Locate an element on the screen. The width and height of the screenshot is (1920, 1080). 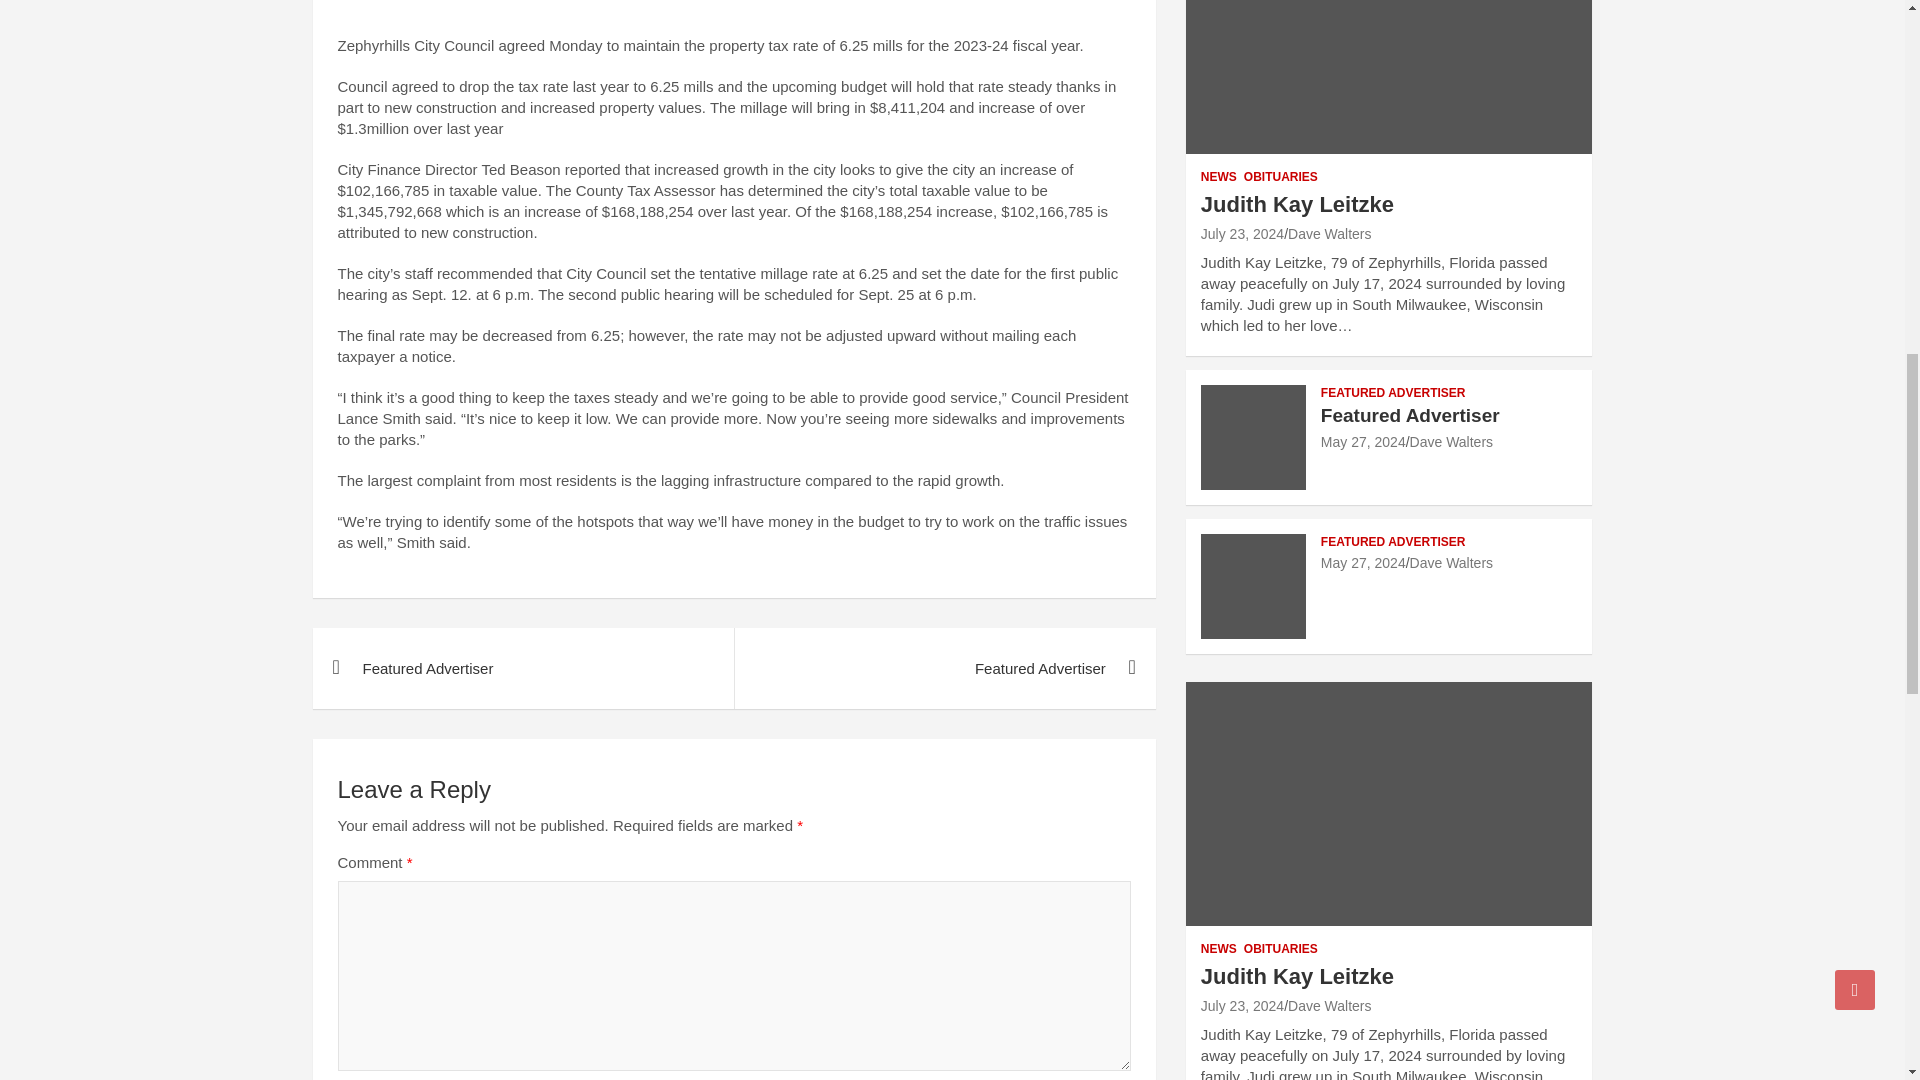
OBITUARIES is located at coordinates (1280, 176).